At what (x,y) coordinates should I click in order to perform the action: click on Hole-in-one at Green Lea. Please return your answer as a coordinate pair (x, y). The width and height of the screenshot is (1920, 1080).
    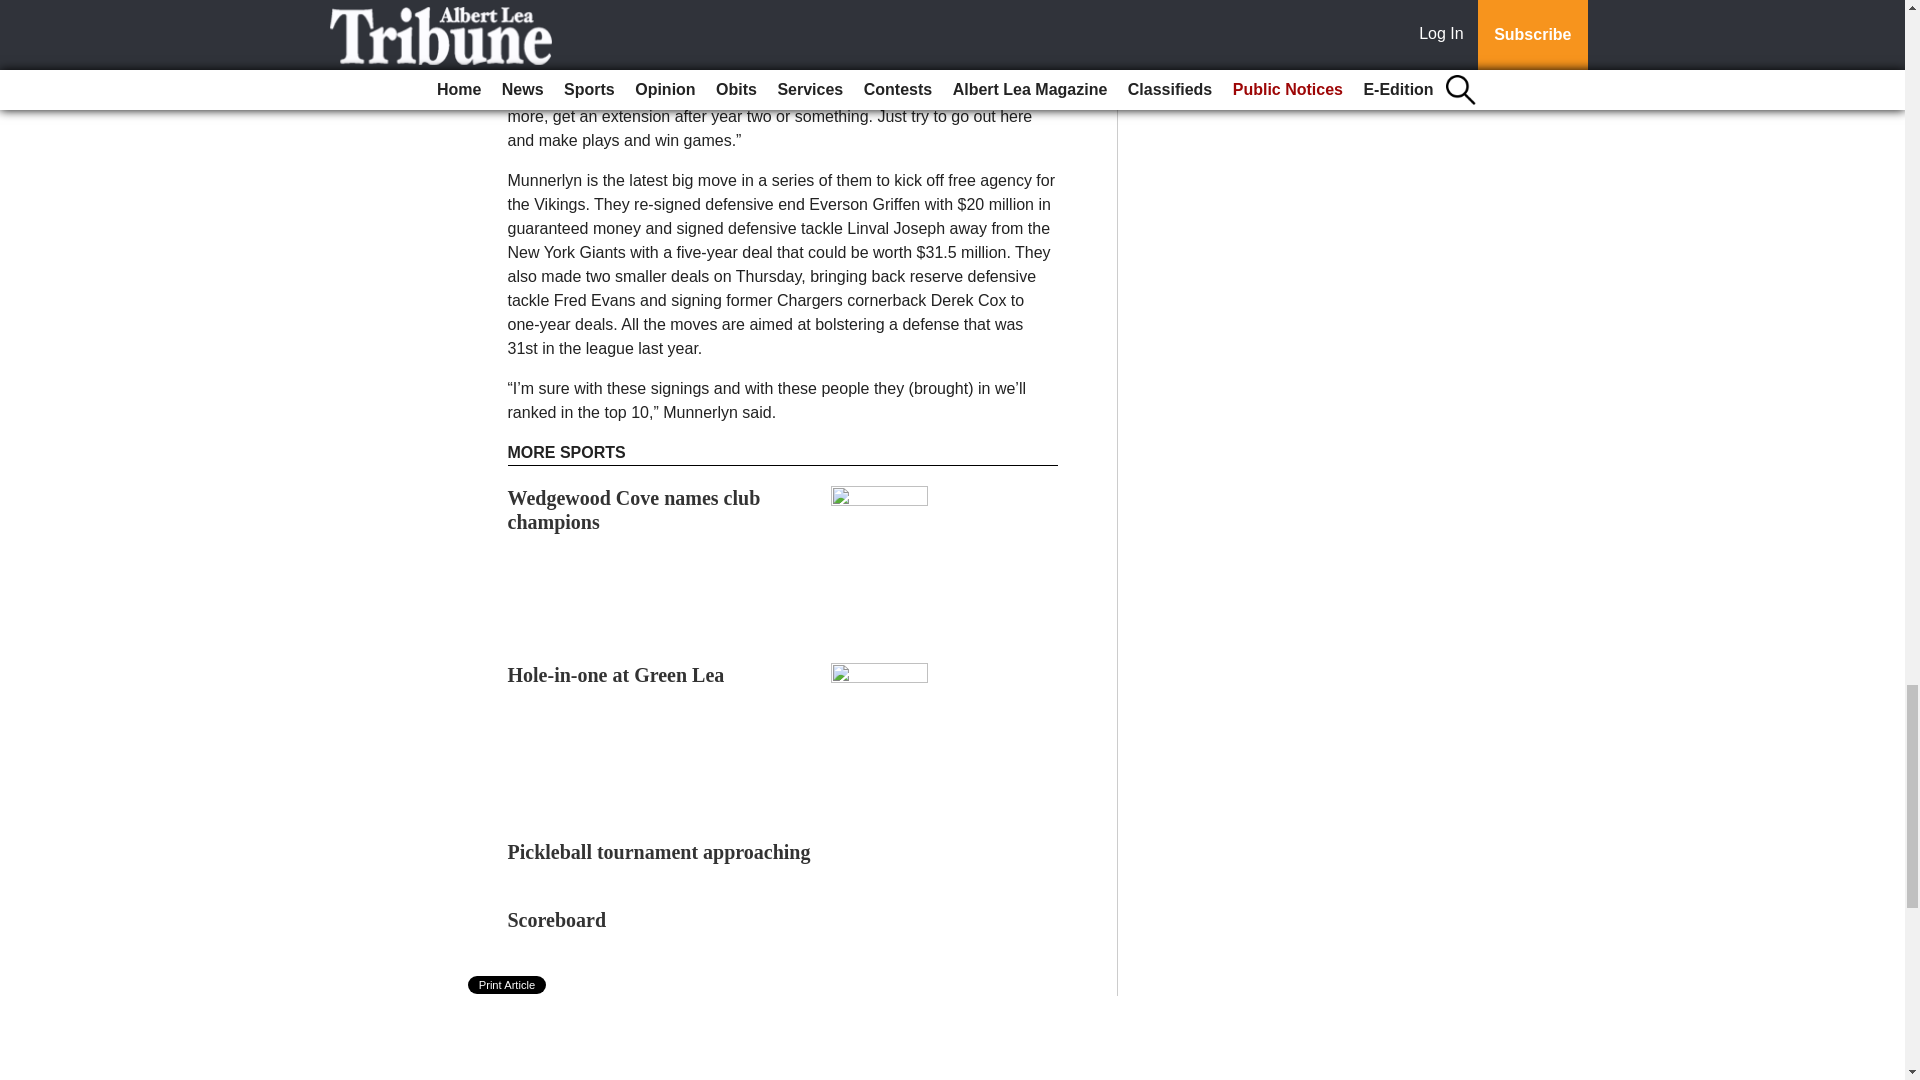
    Looking at the image, I should click on (616, 674).